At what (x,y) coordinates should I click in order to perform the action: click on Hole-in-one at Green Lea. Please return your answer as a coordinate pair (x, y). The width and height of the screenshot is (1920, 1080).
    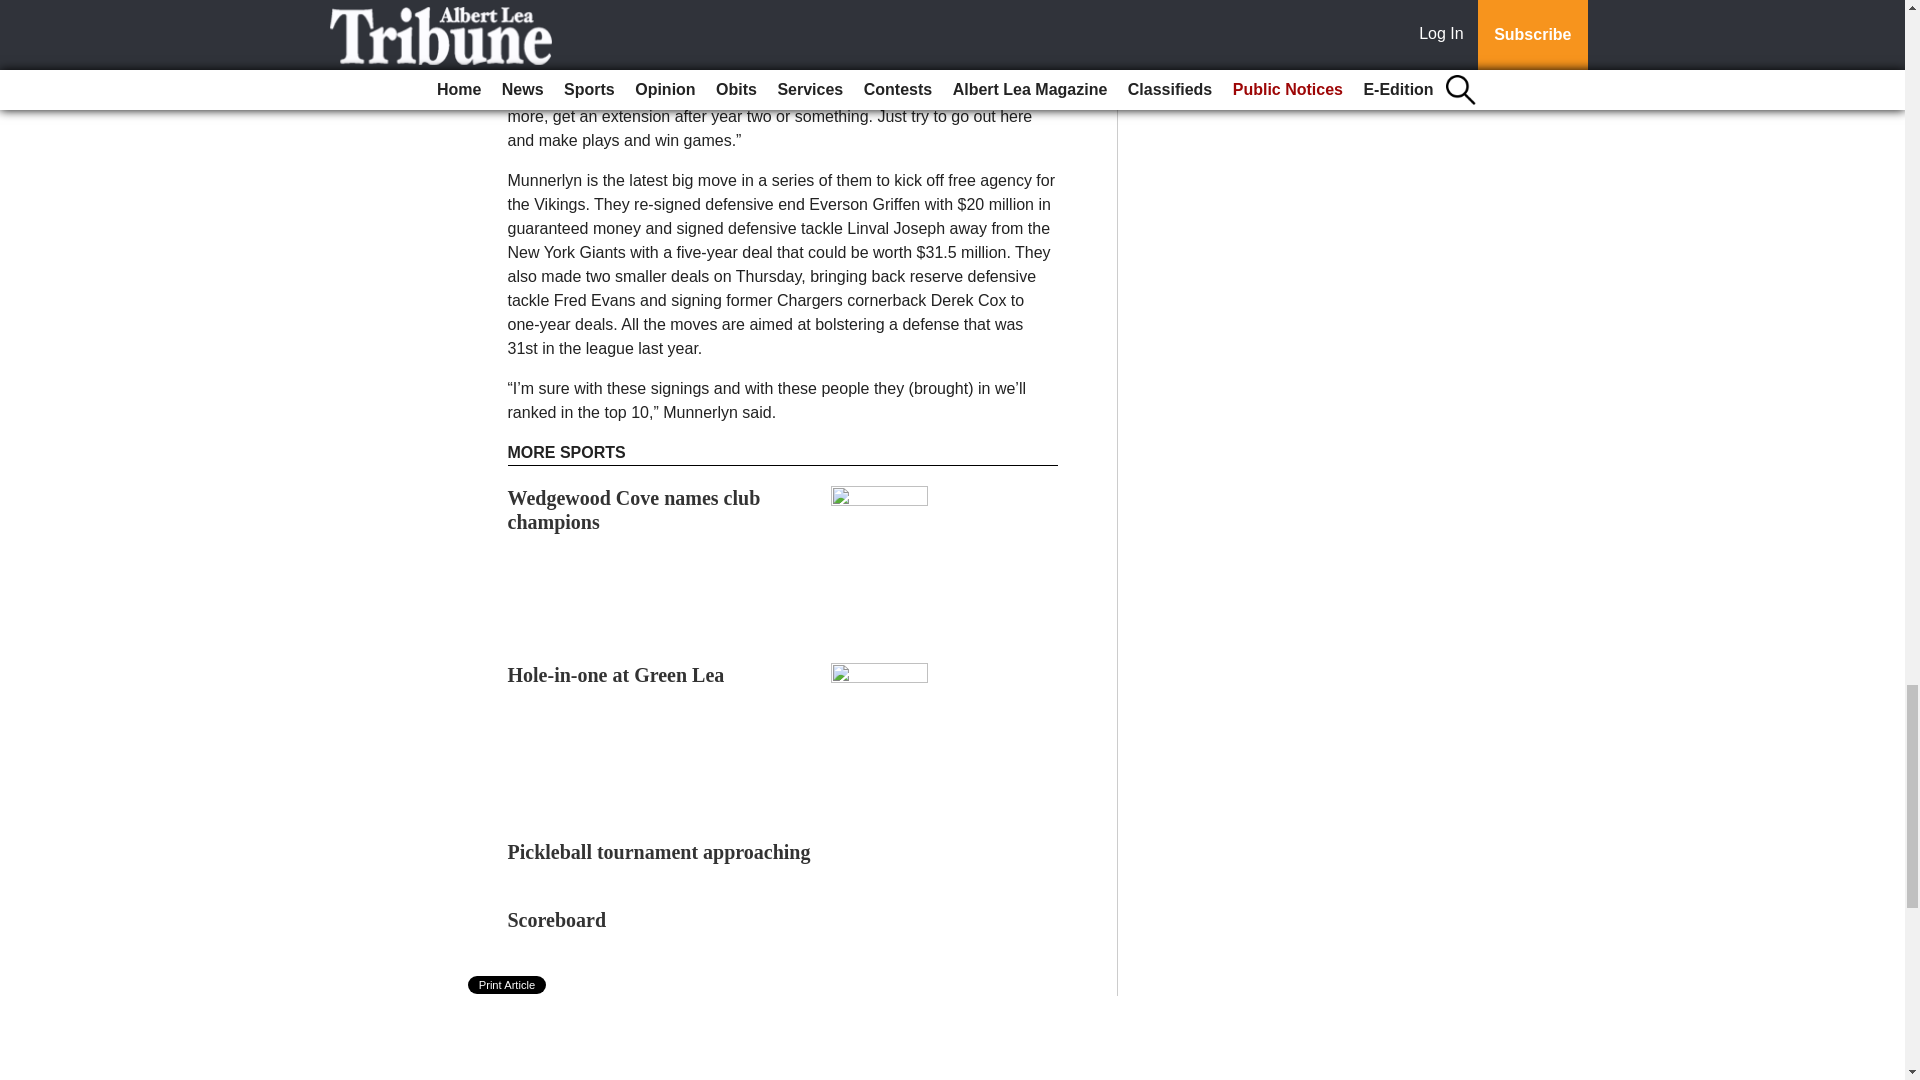
    Looking at the image, I should click on (616, 674).